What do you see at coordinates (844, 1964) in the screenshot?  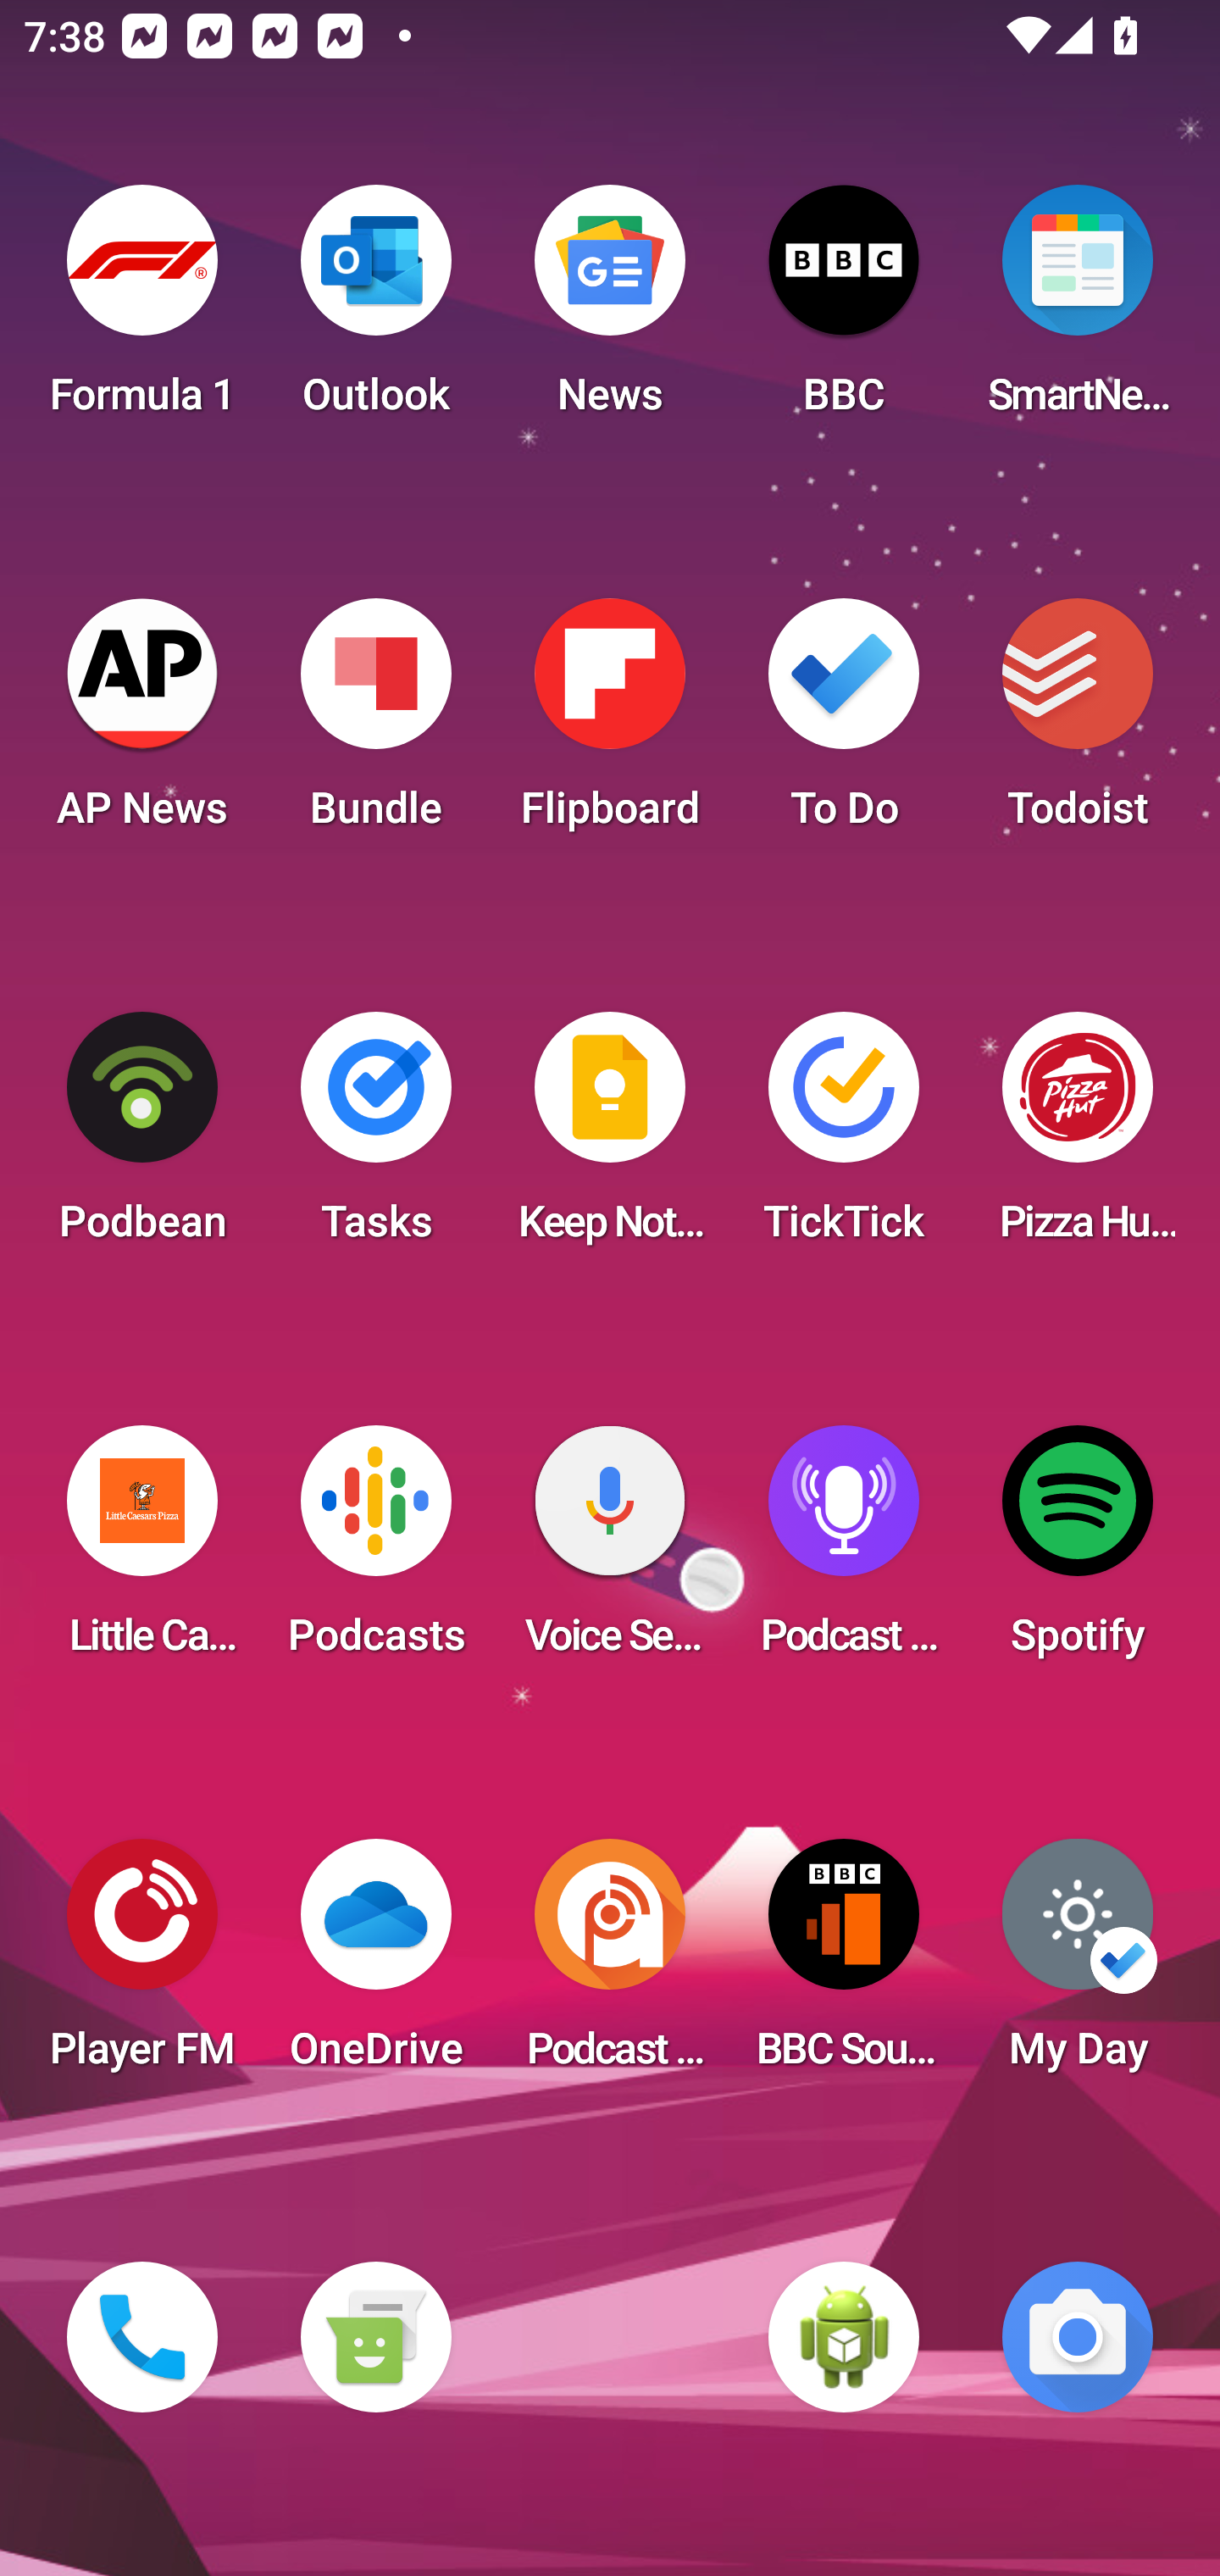 I see `BBC Sounds` at bounding box center [844, 1964].